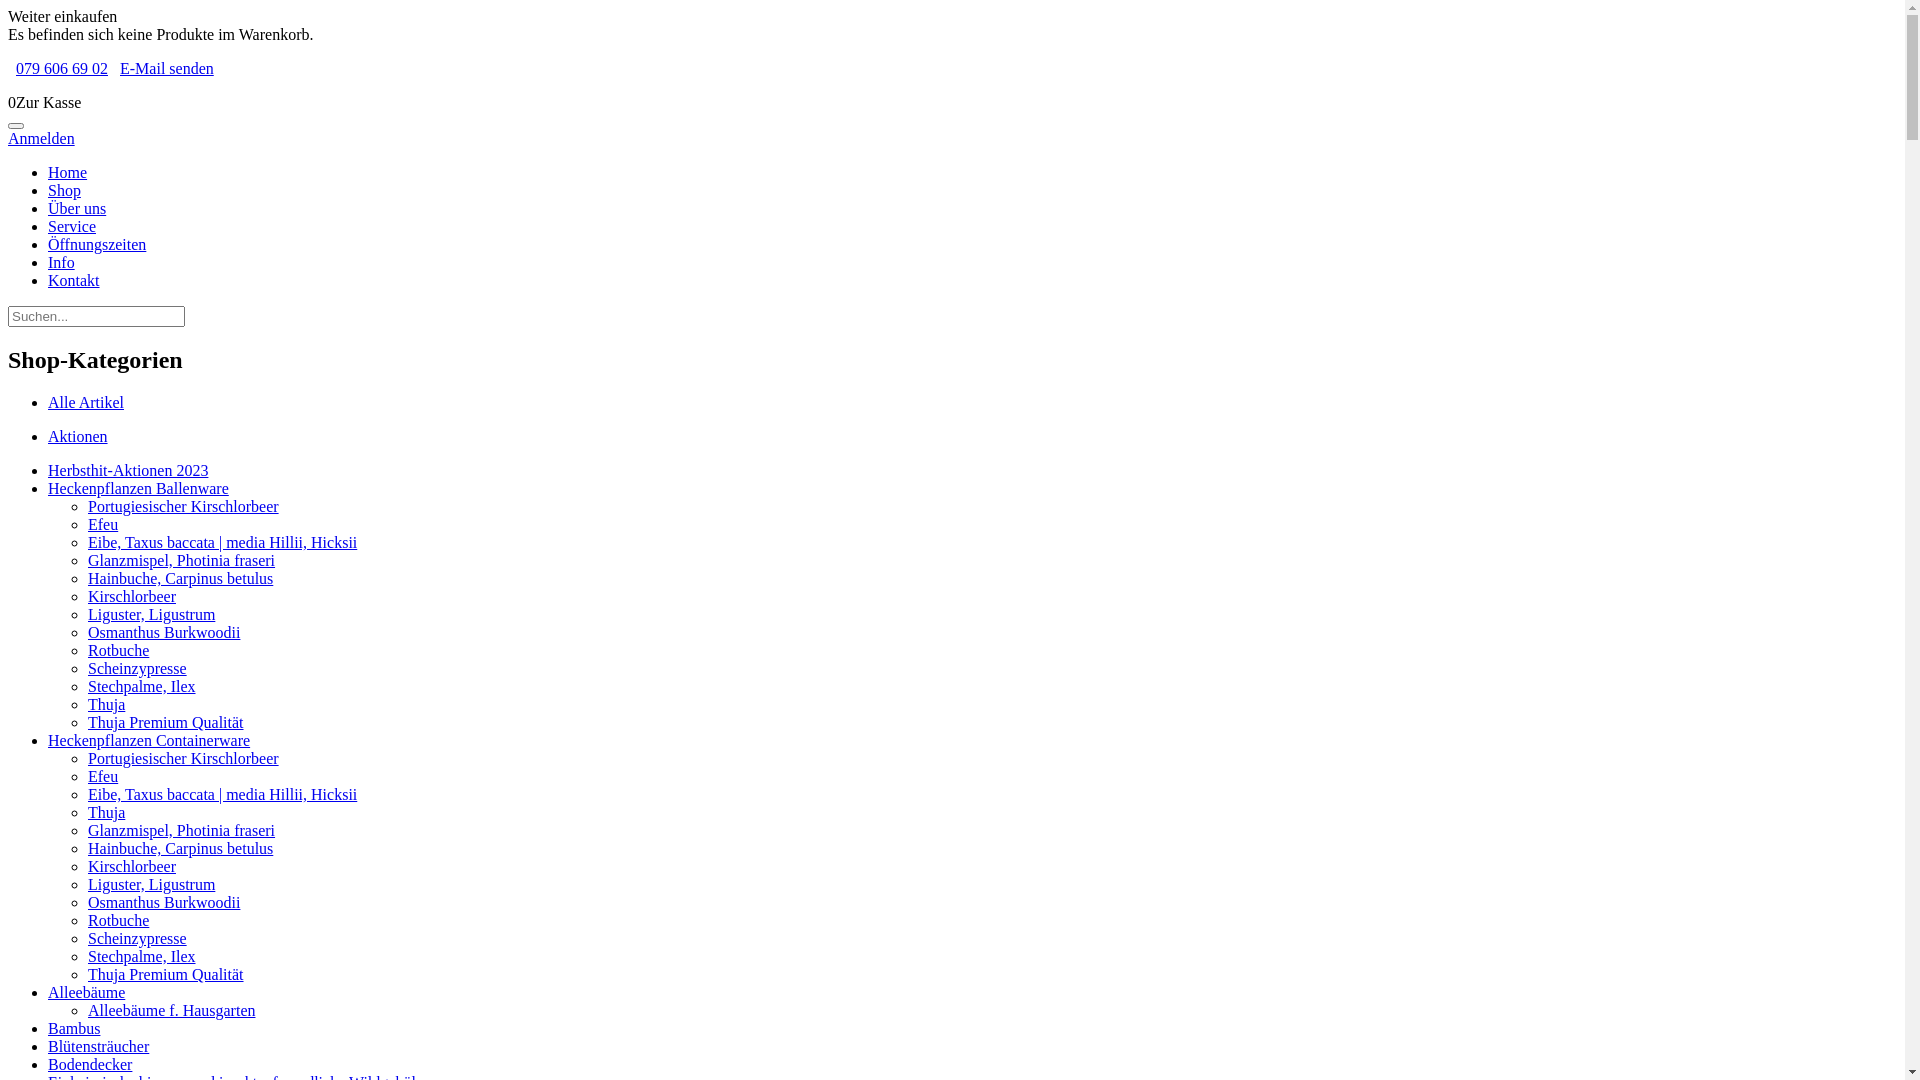  I want to click on Osmanthus Burkwoodii, so click(164, 632).